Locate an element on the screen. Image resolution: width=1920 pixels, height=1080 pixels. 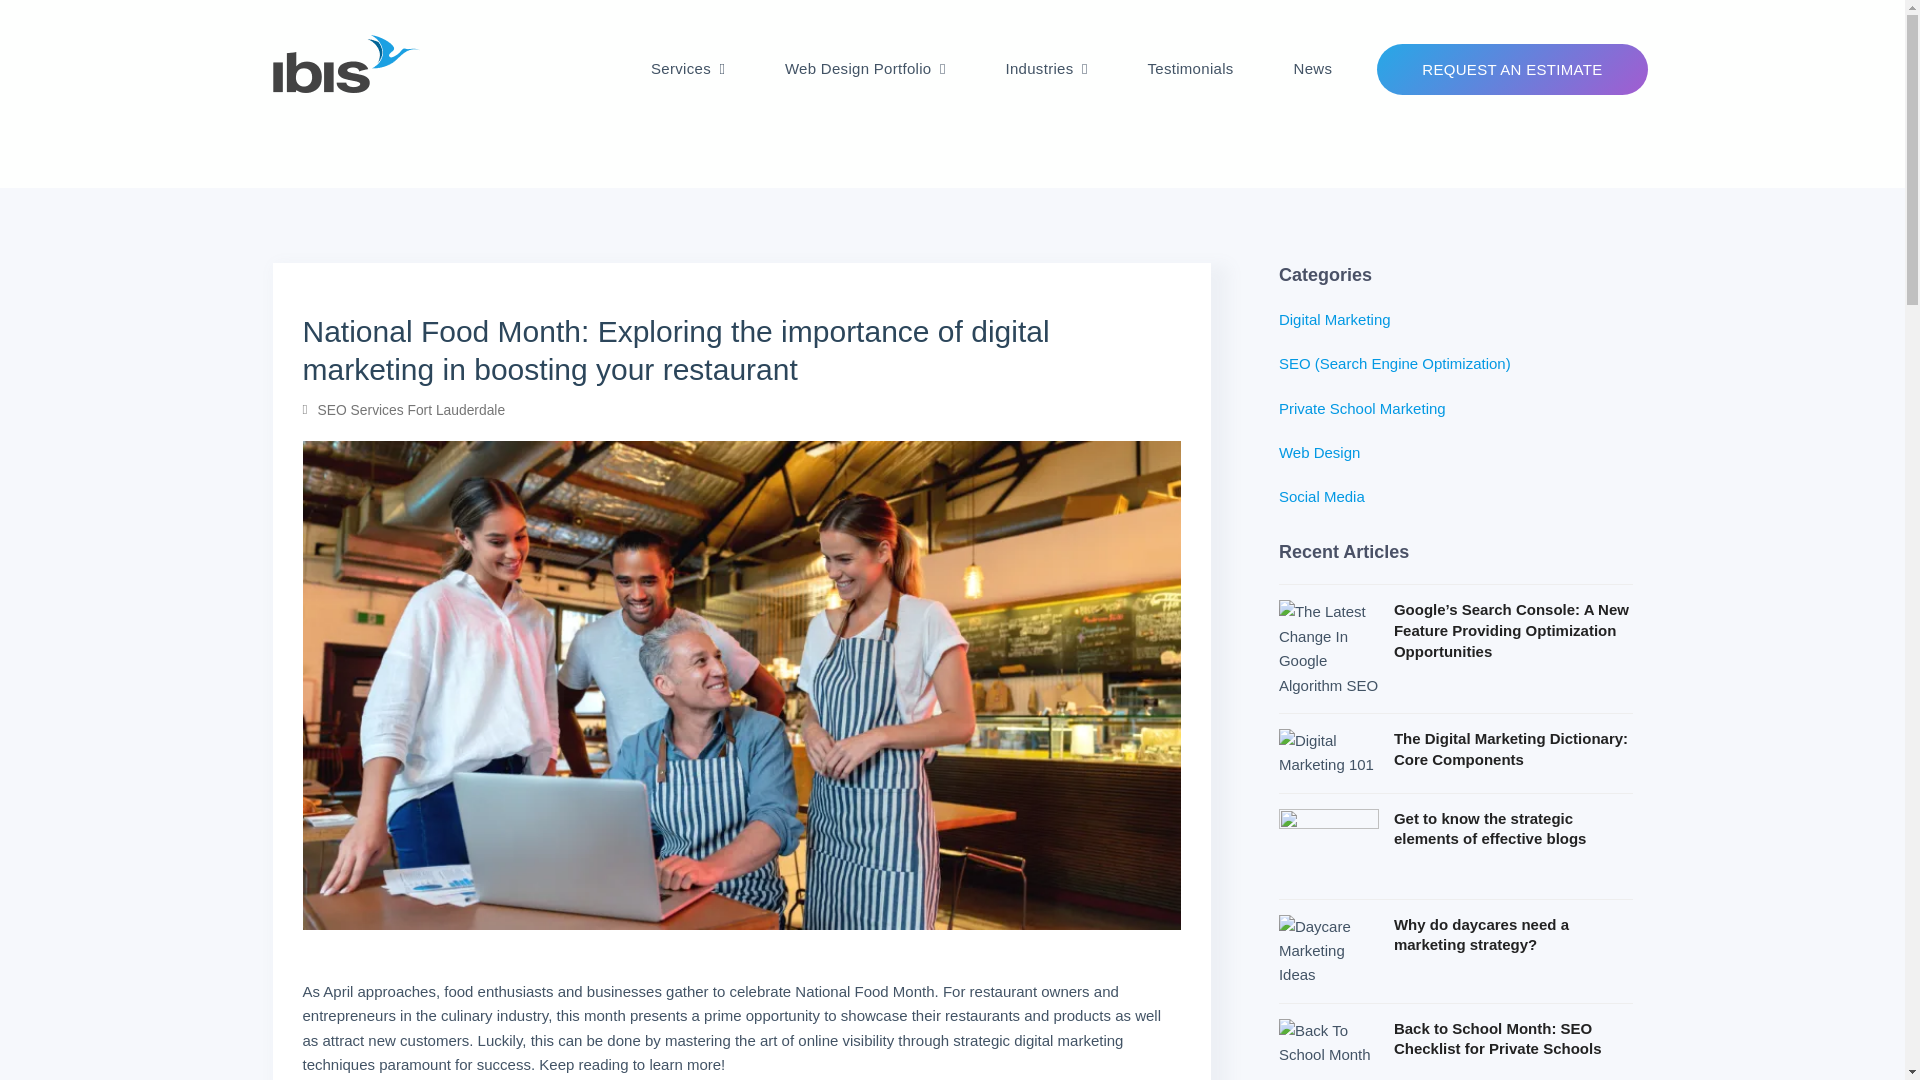
News is located at coordinates (1312, 68).